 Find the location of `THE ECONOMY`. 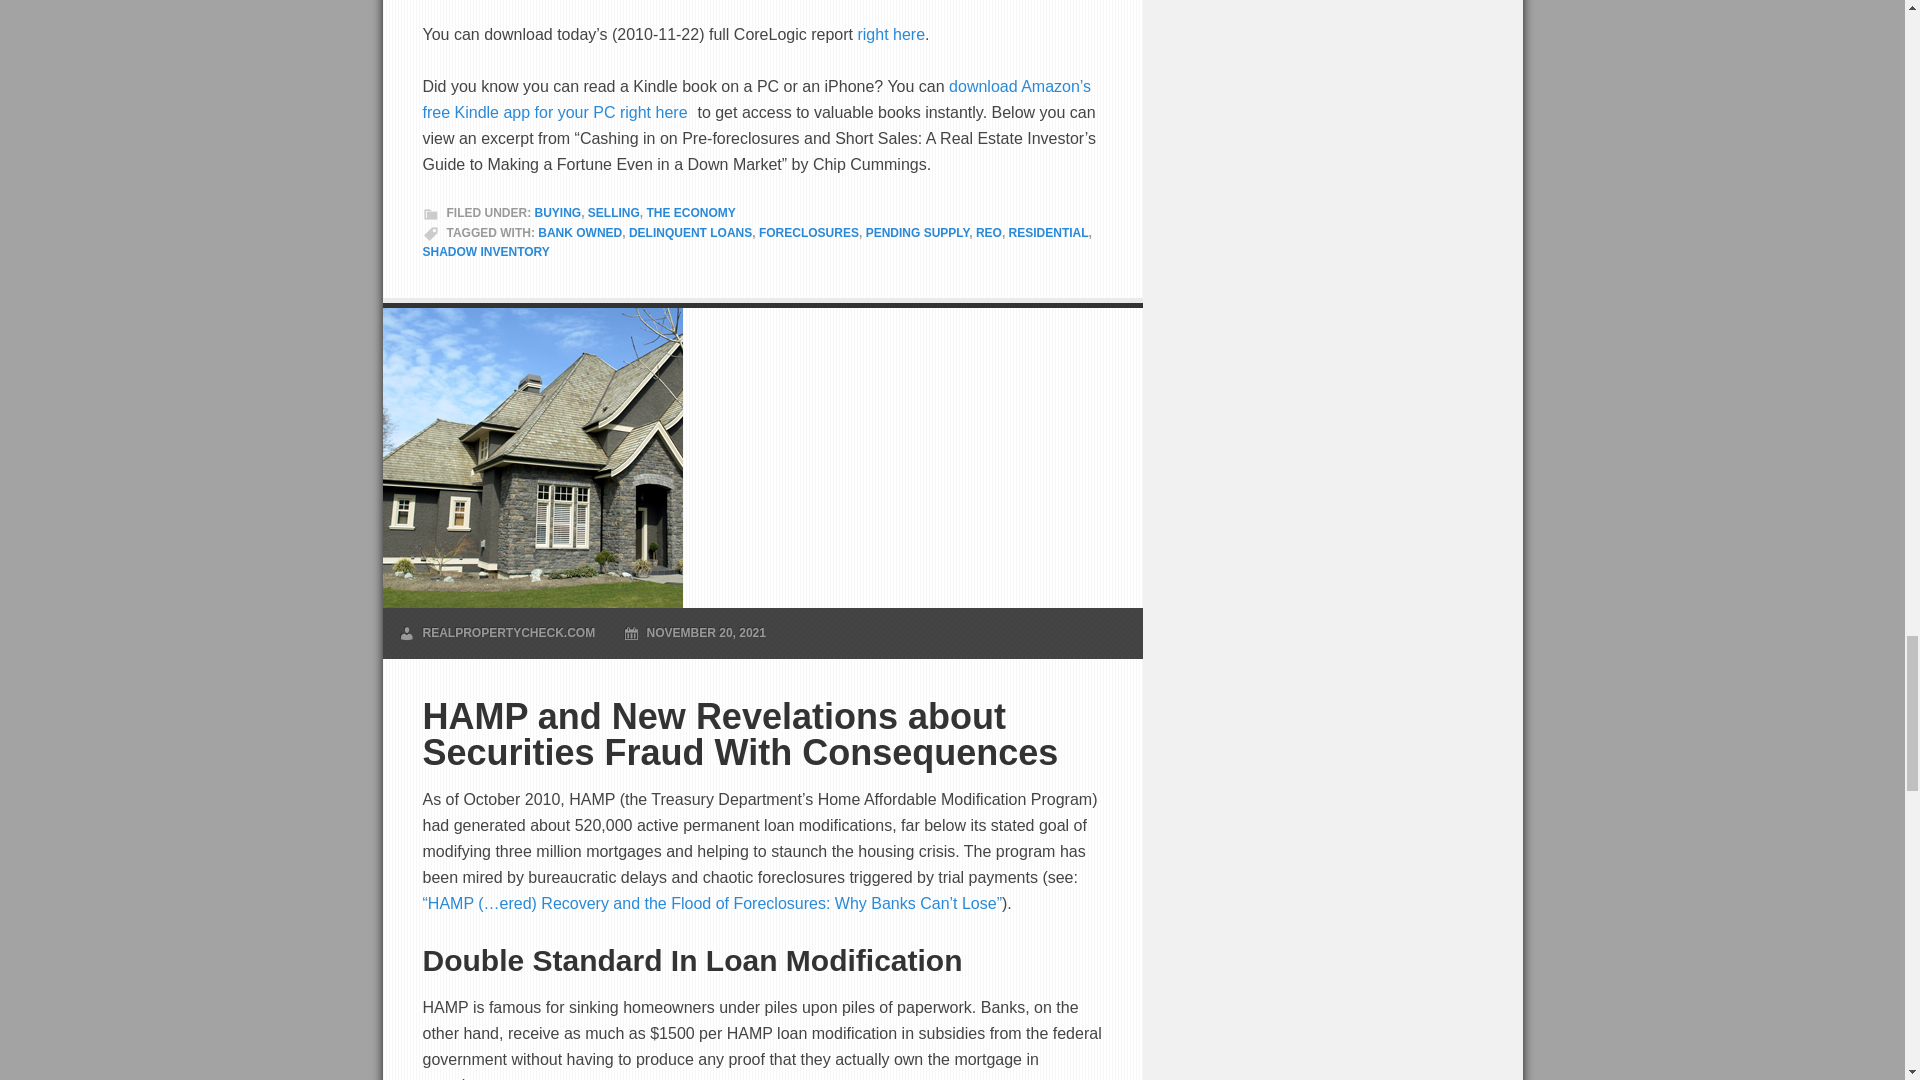

THE ECONOMY is located at coordinates (691, 213).